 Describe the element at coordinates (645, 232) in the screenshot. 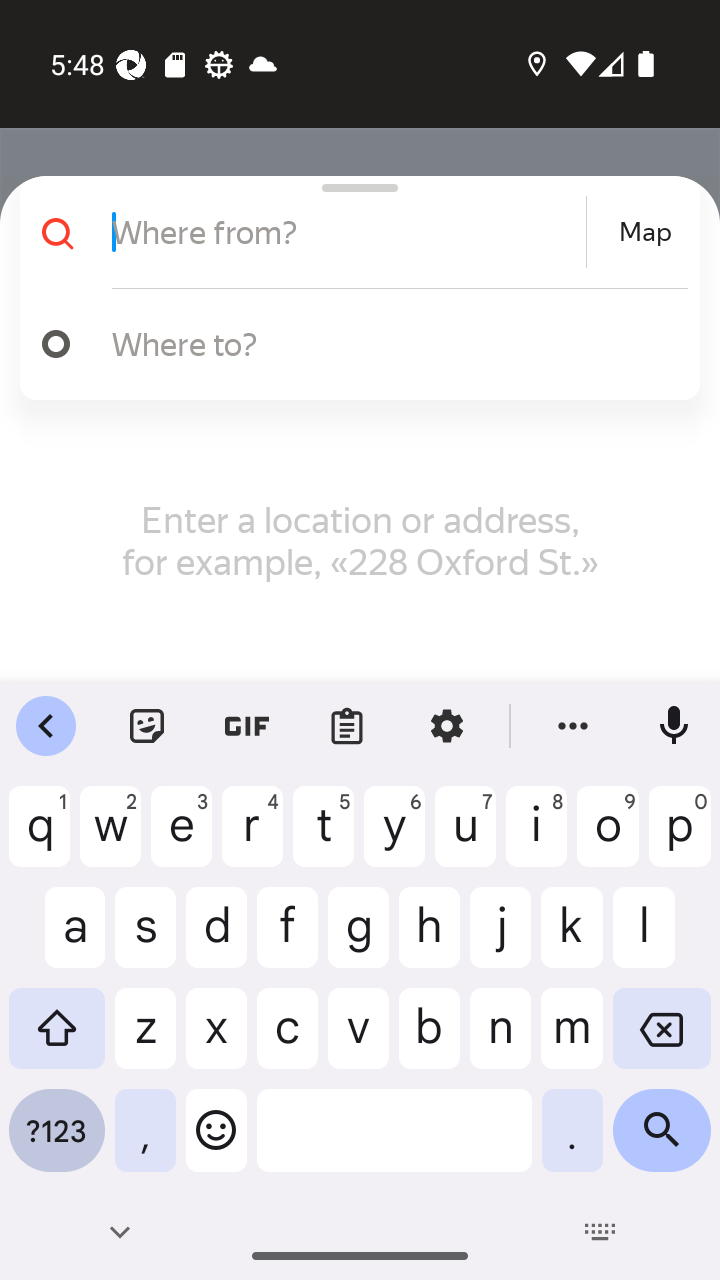

I see `Map` at that location.